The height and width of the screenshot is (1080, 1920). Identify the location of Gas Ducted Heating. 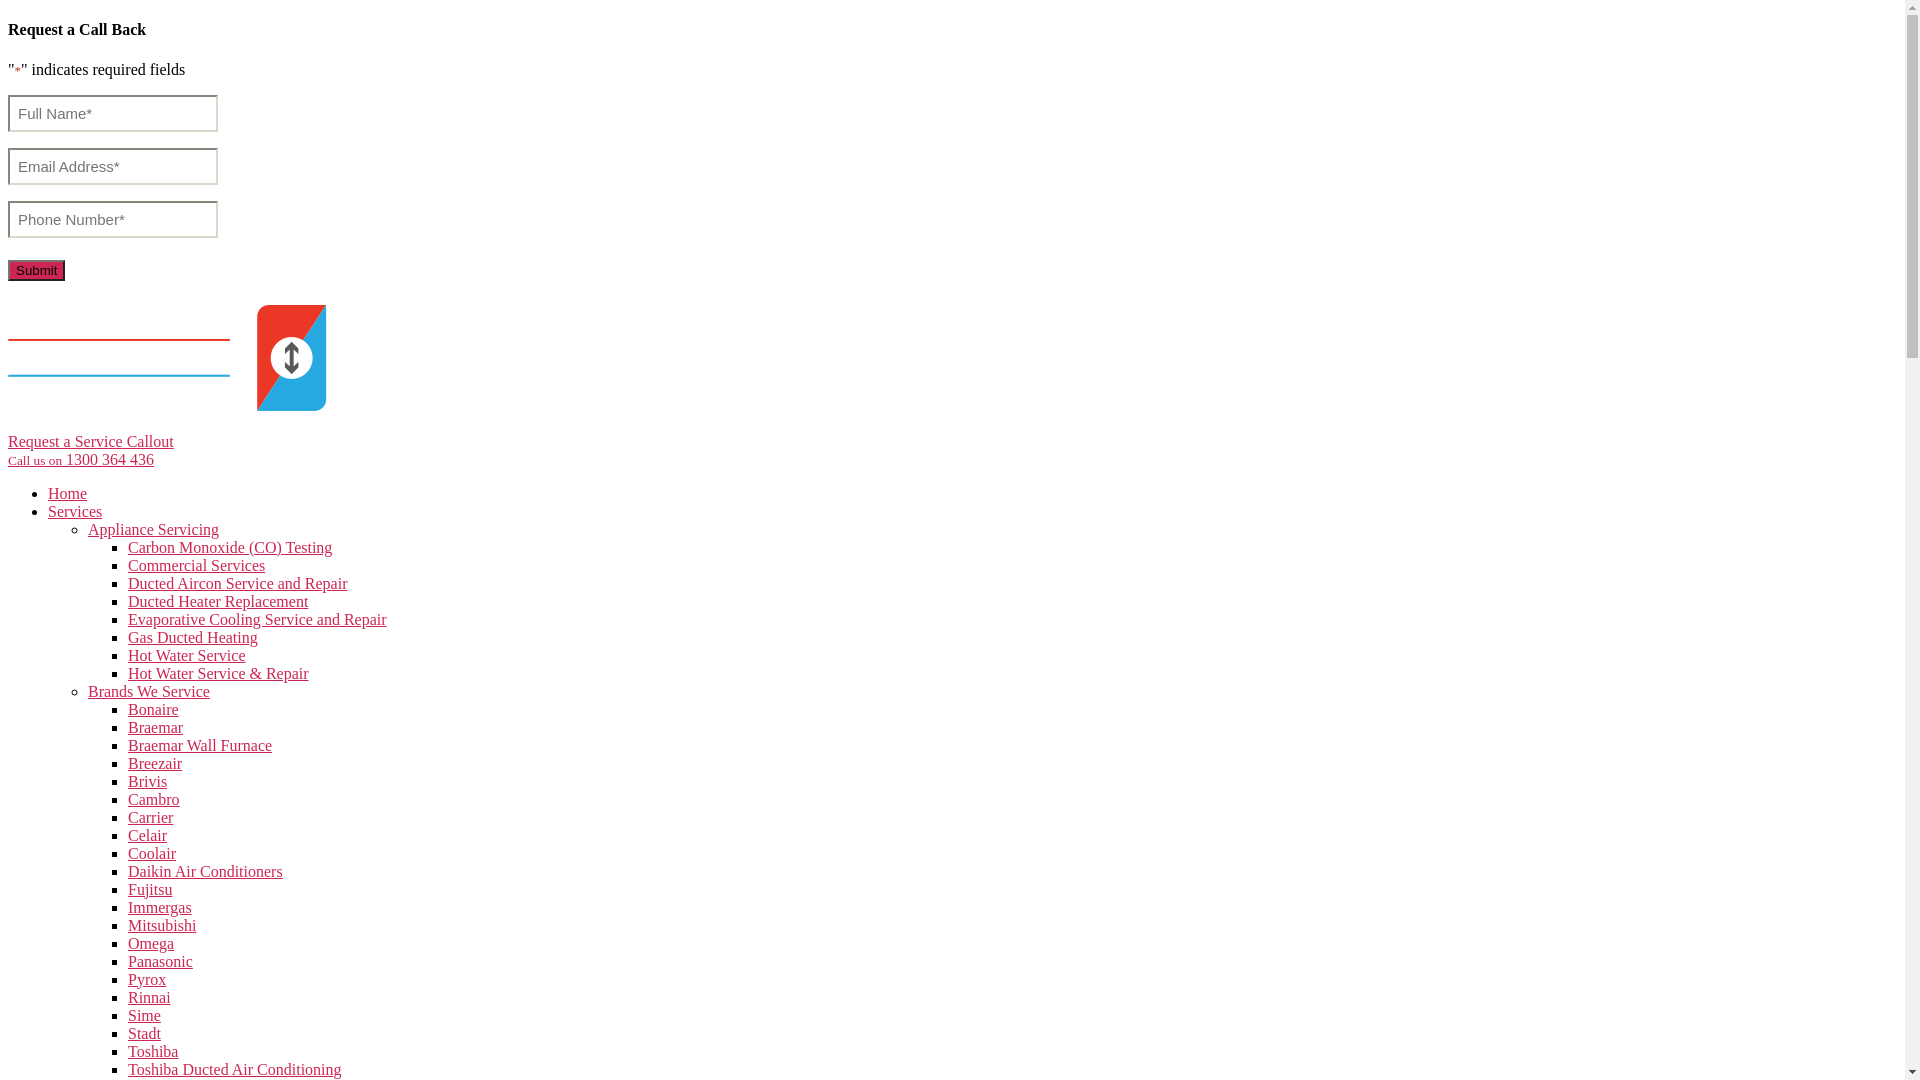
(193, 638).